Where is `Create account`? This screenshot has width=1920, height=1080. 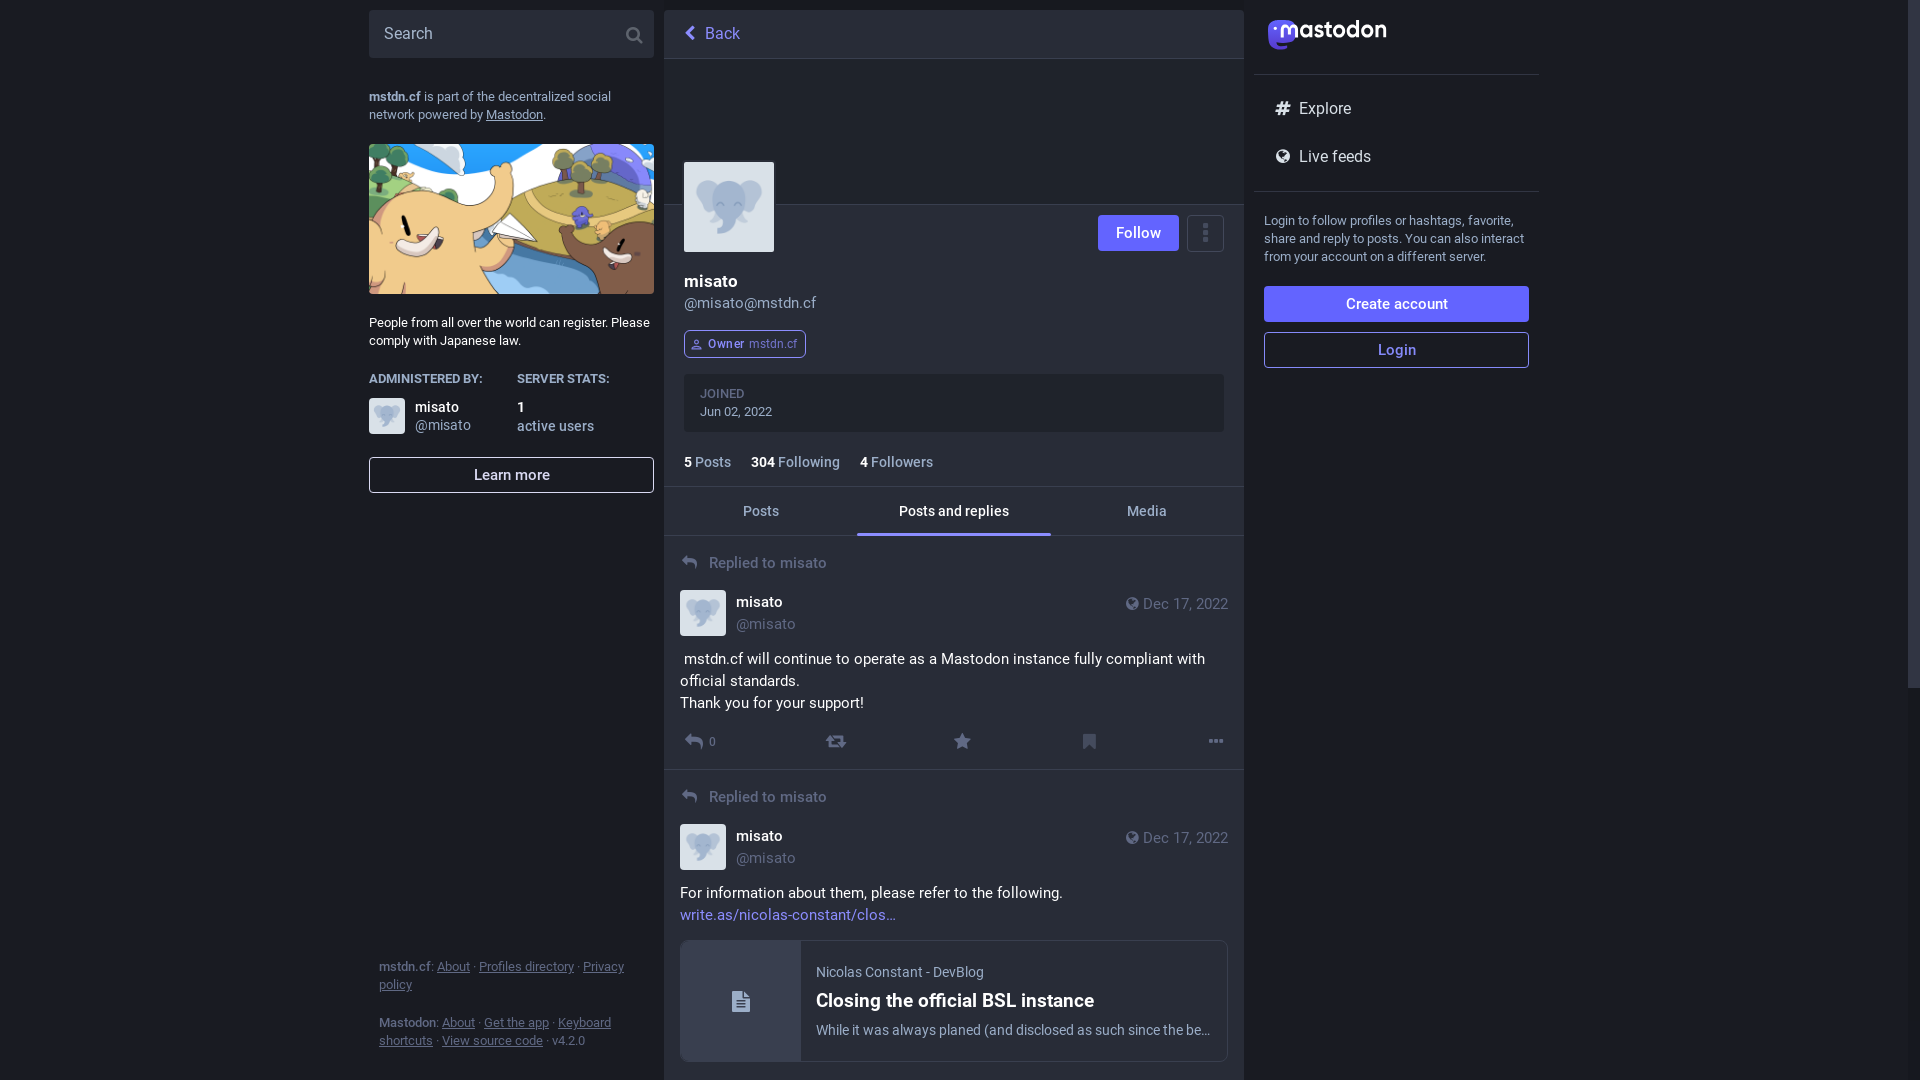 Create account is located at coordinates (1396, 304).